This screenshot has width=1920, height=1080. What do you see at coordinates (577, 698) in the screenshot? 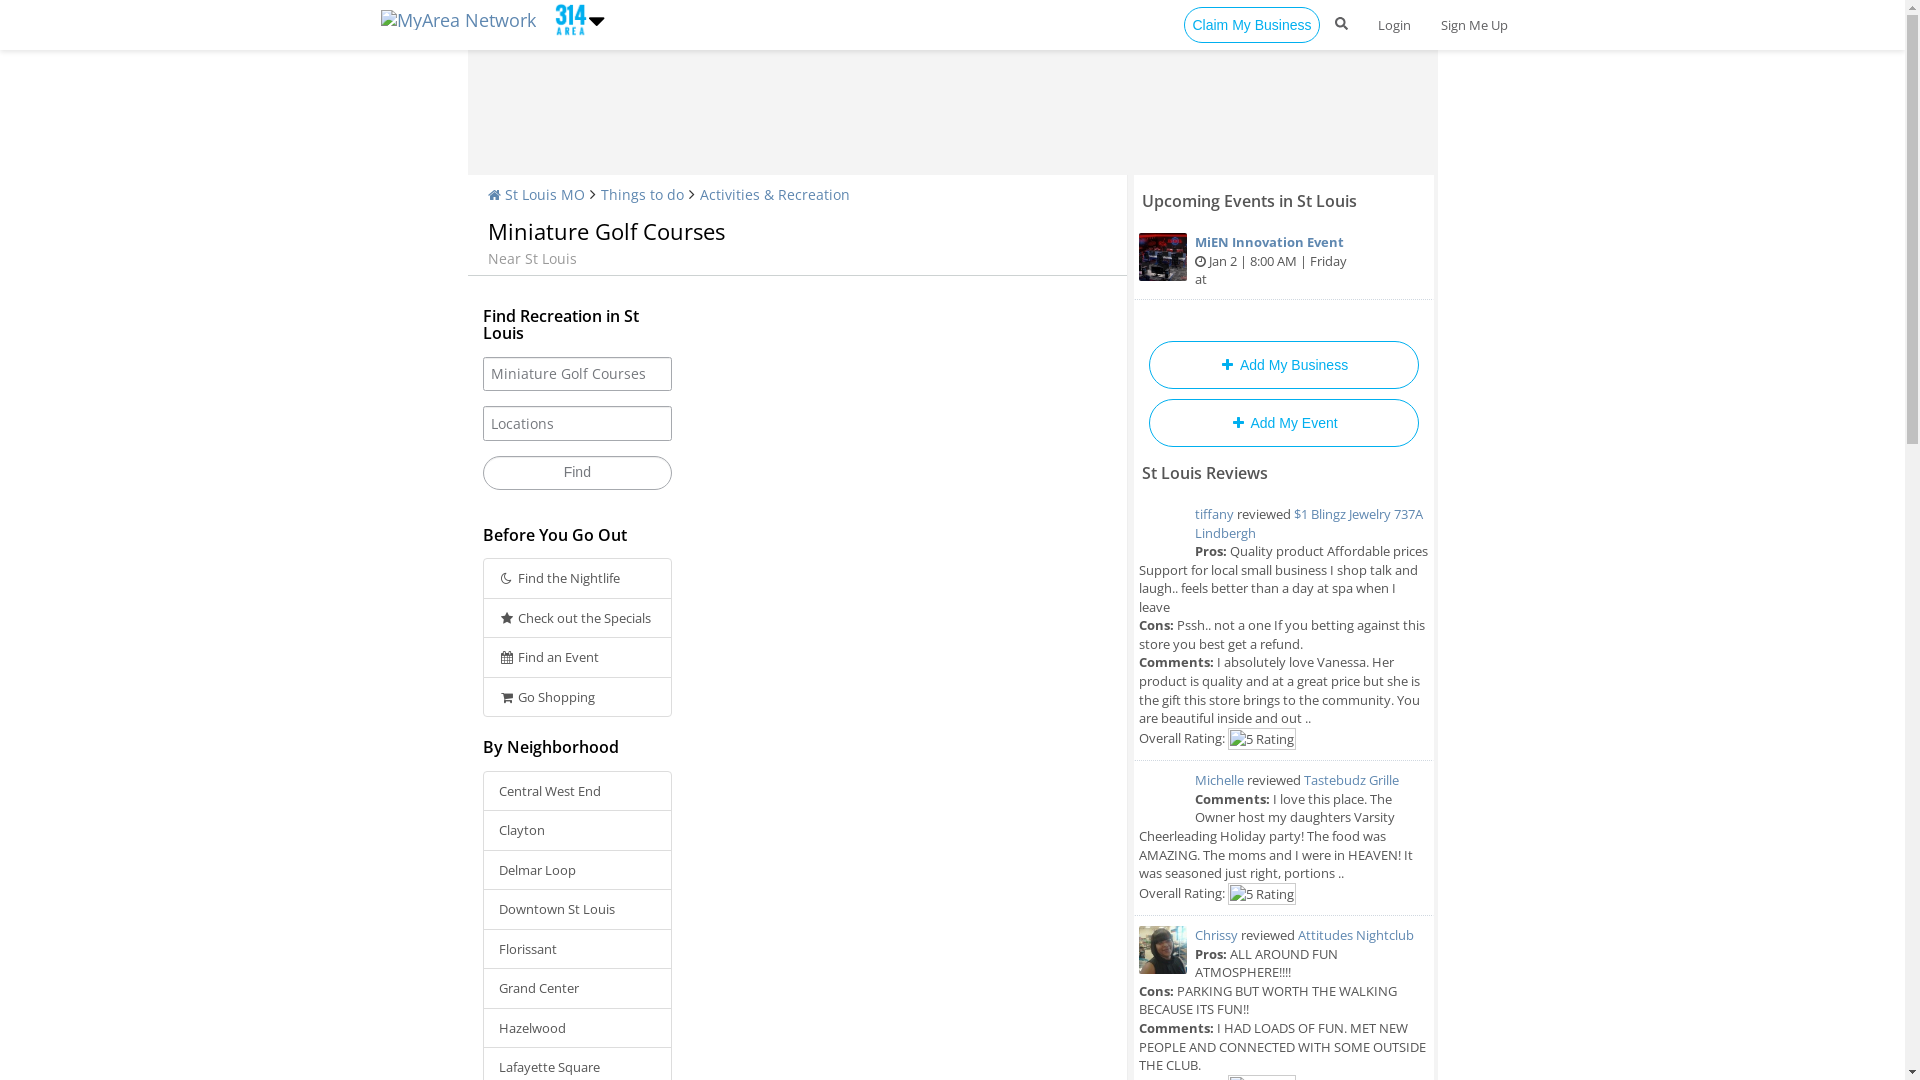
I see `Go Shopping` at bounding box center [577, 698].